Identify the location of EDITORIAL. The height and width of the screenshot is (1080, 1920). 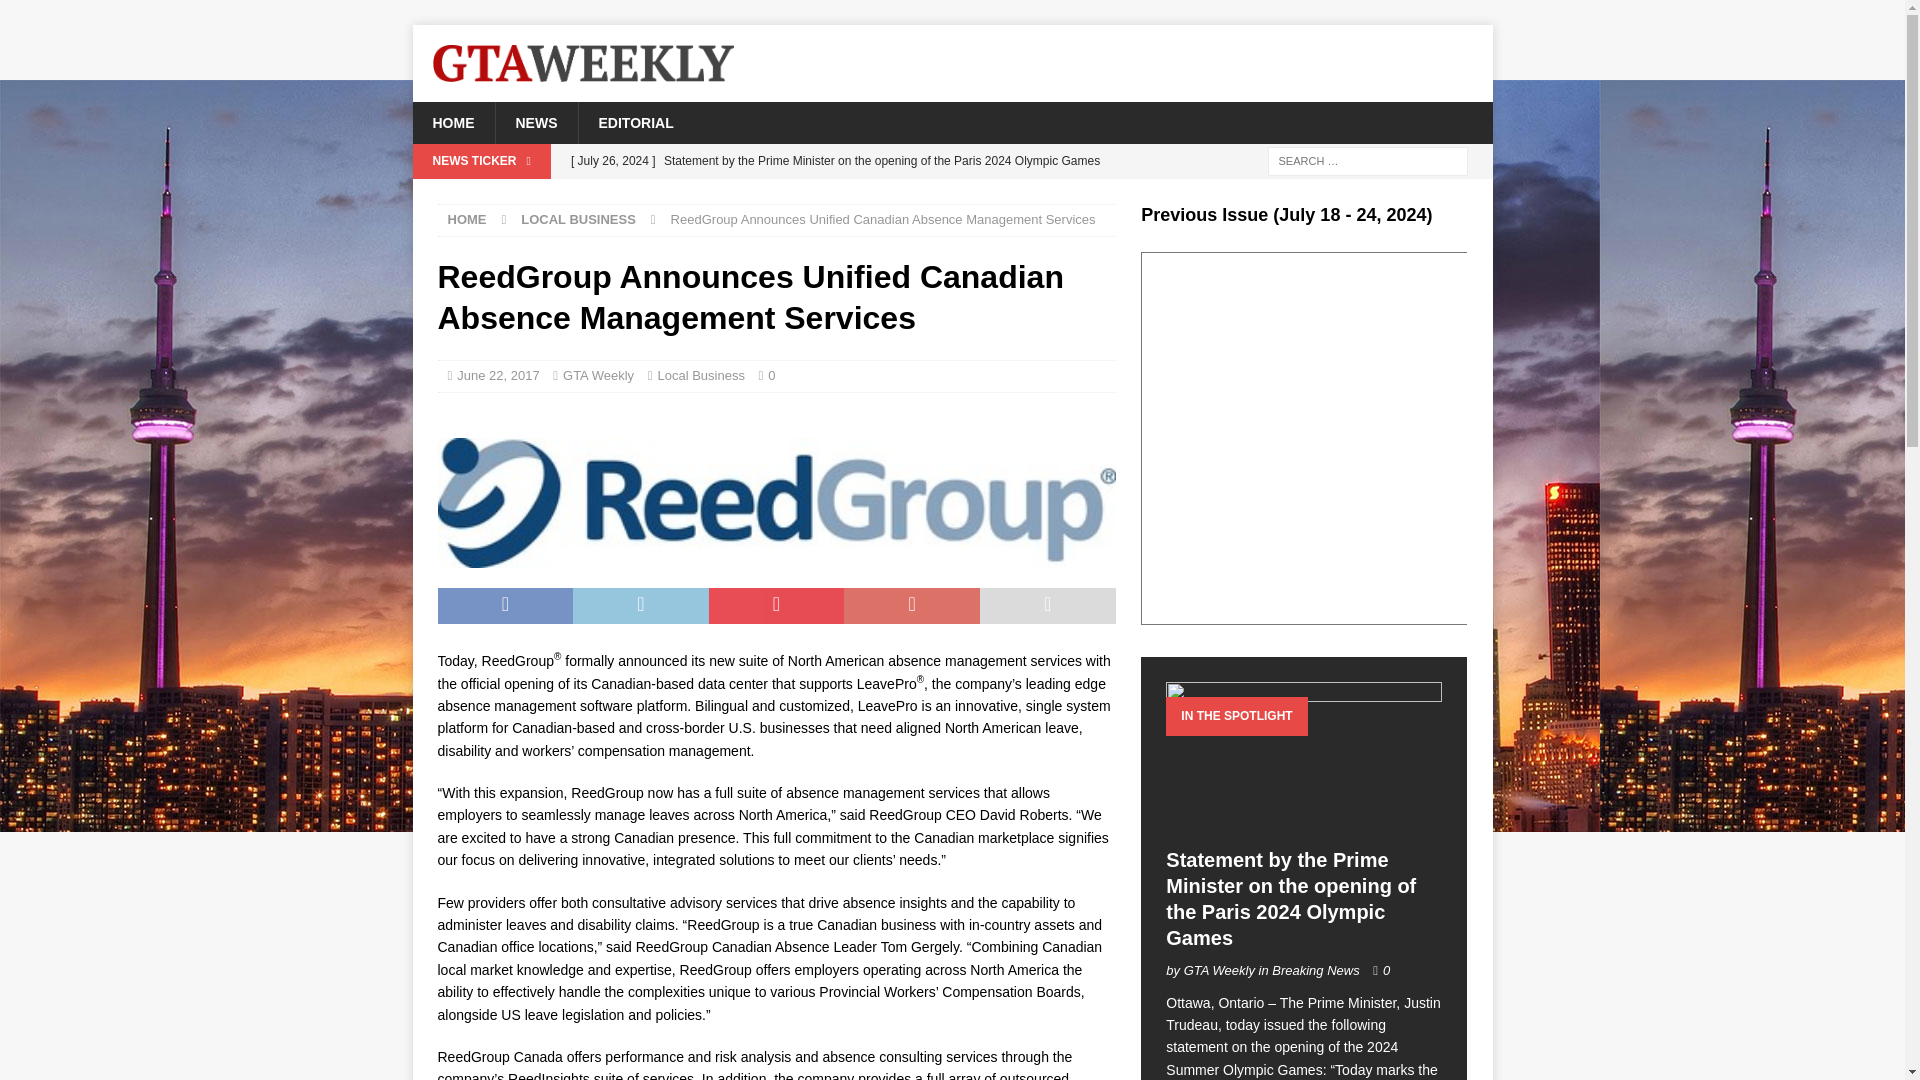
(635, 122).